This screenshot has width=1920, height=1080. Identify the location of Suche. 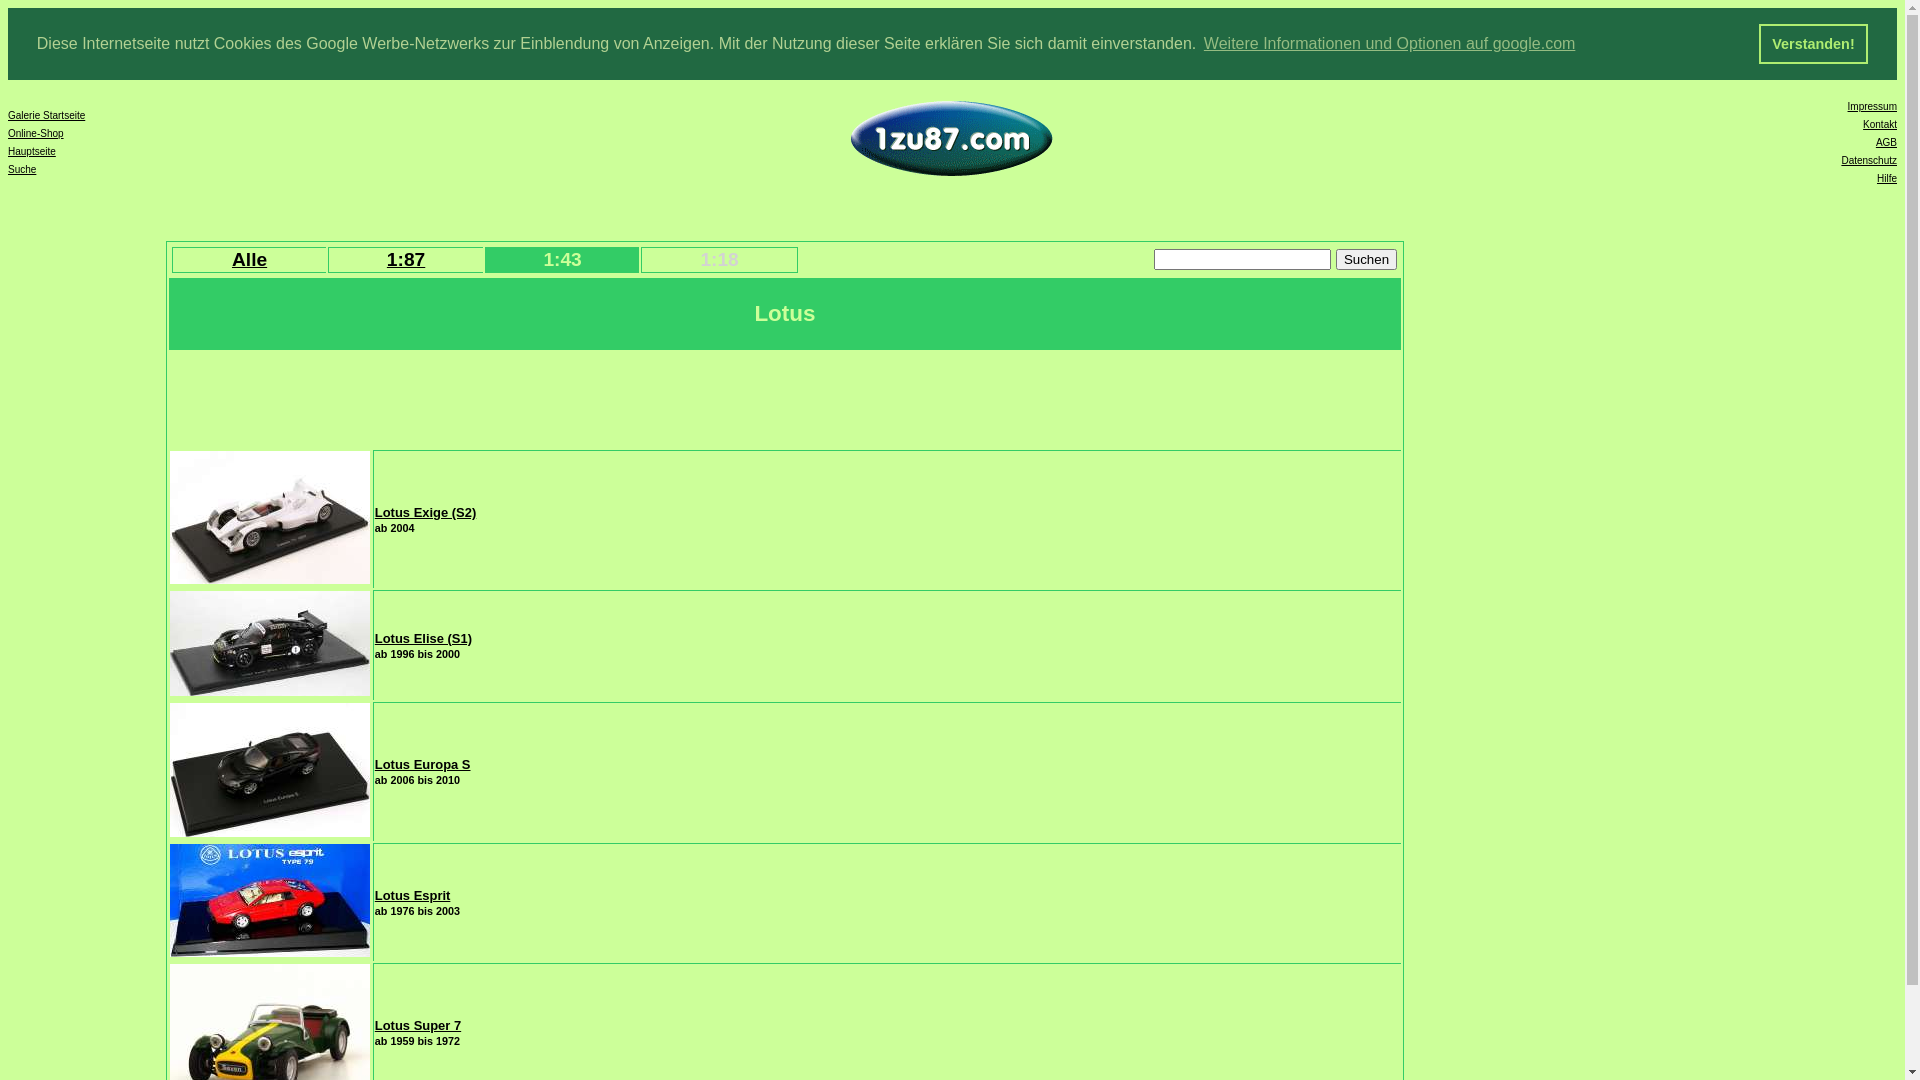
(22, 170).